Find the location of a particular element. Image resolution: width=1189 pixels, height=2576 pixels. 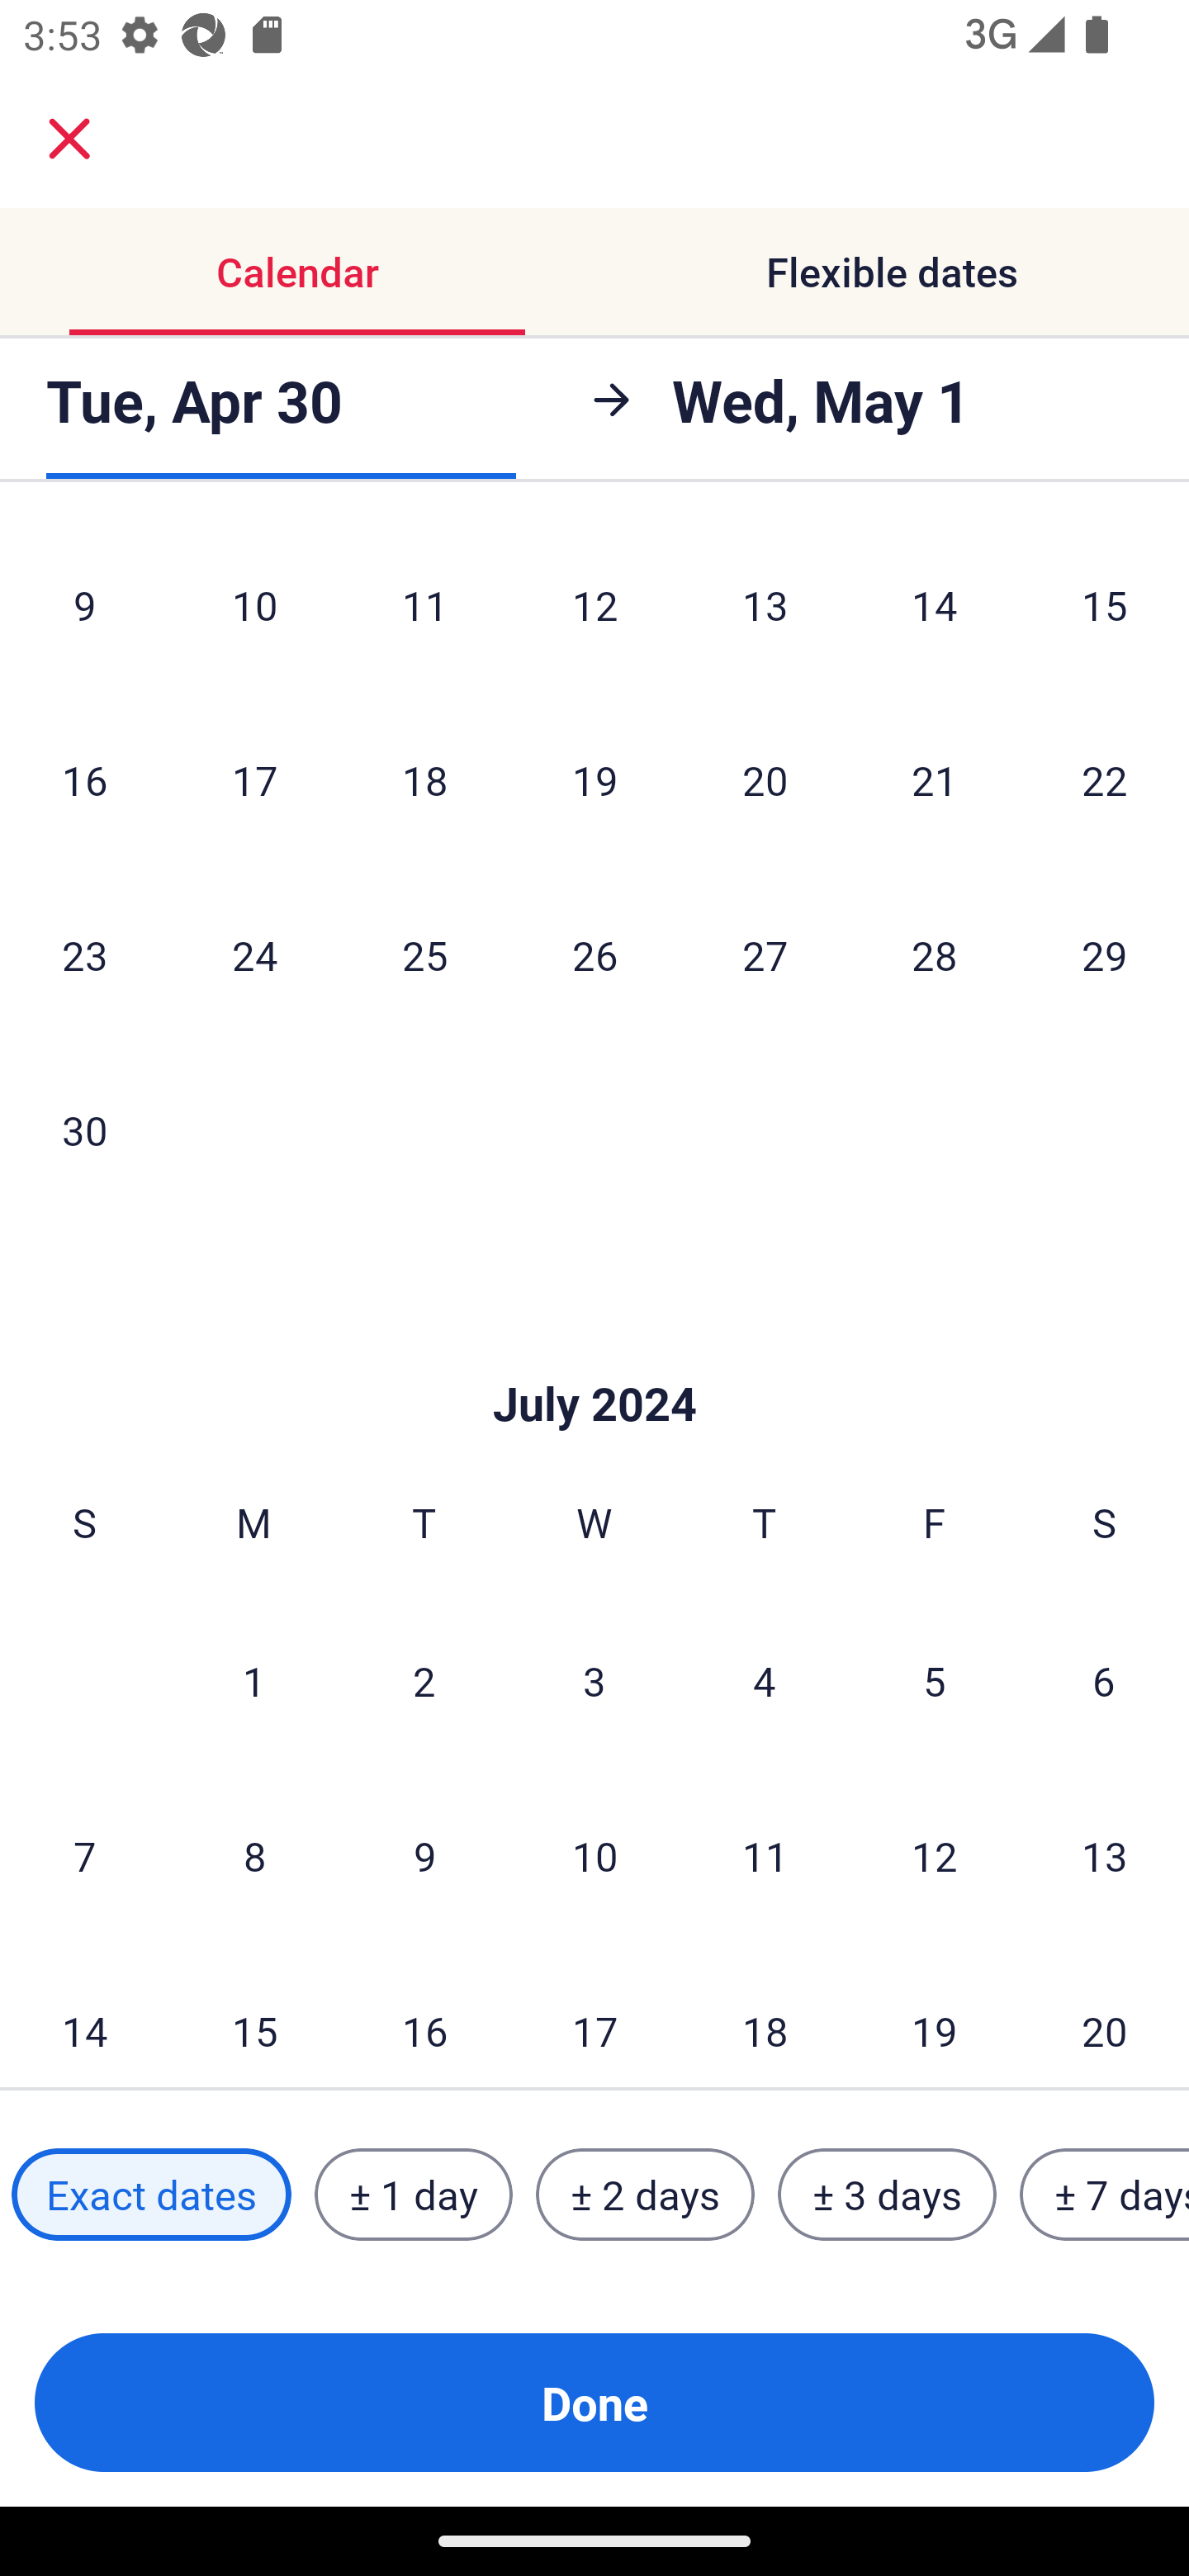

10 Wednesday, July 10, 2024 is located at coordinates (594, 1856).